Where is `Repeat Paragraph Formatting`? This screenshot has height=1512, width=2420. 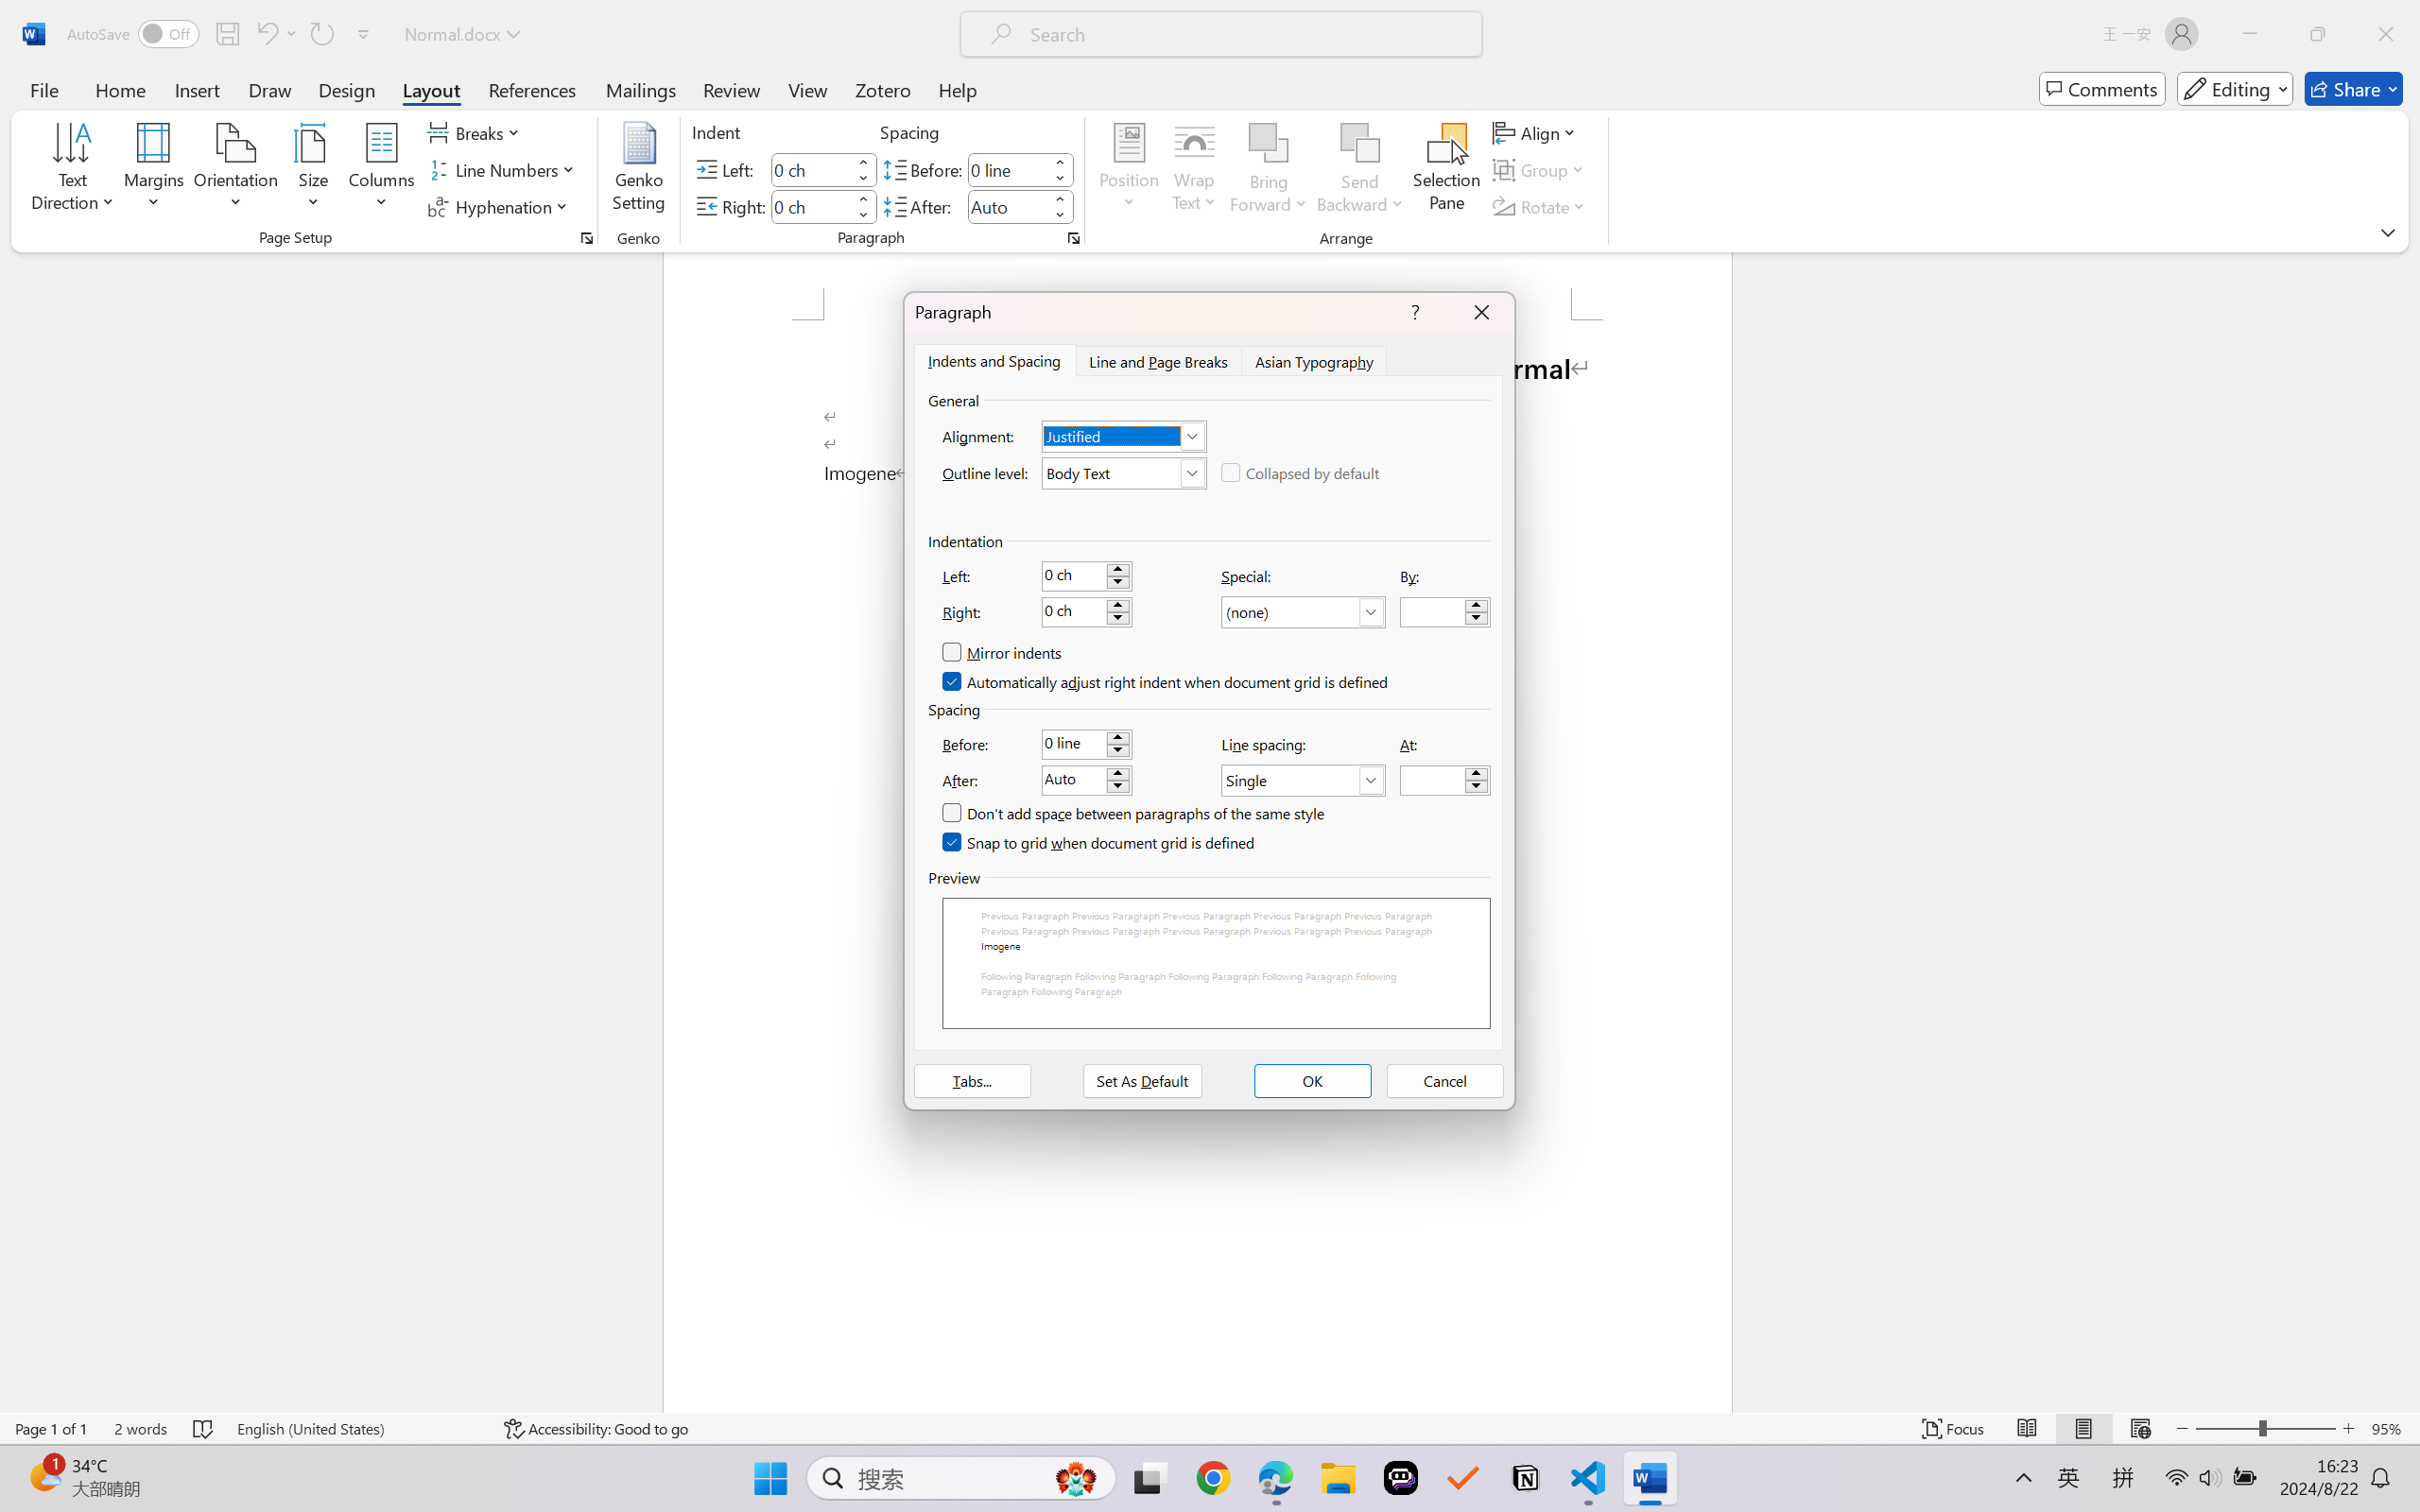 Repeat Paragraph Formatting is located at coordinates (321, 34).